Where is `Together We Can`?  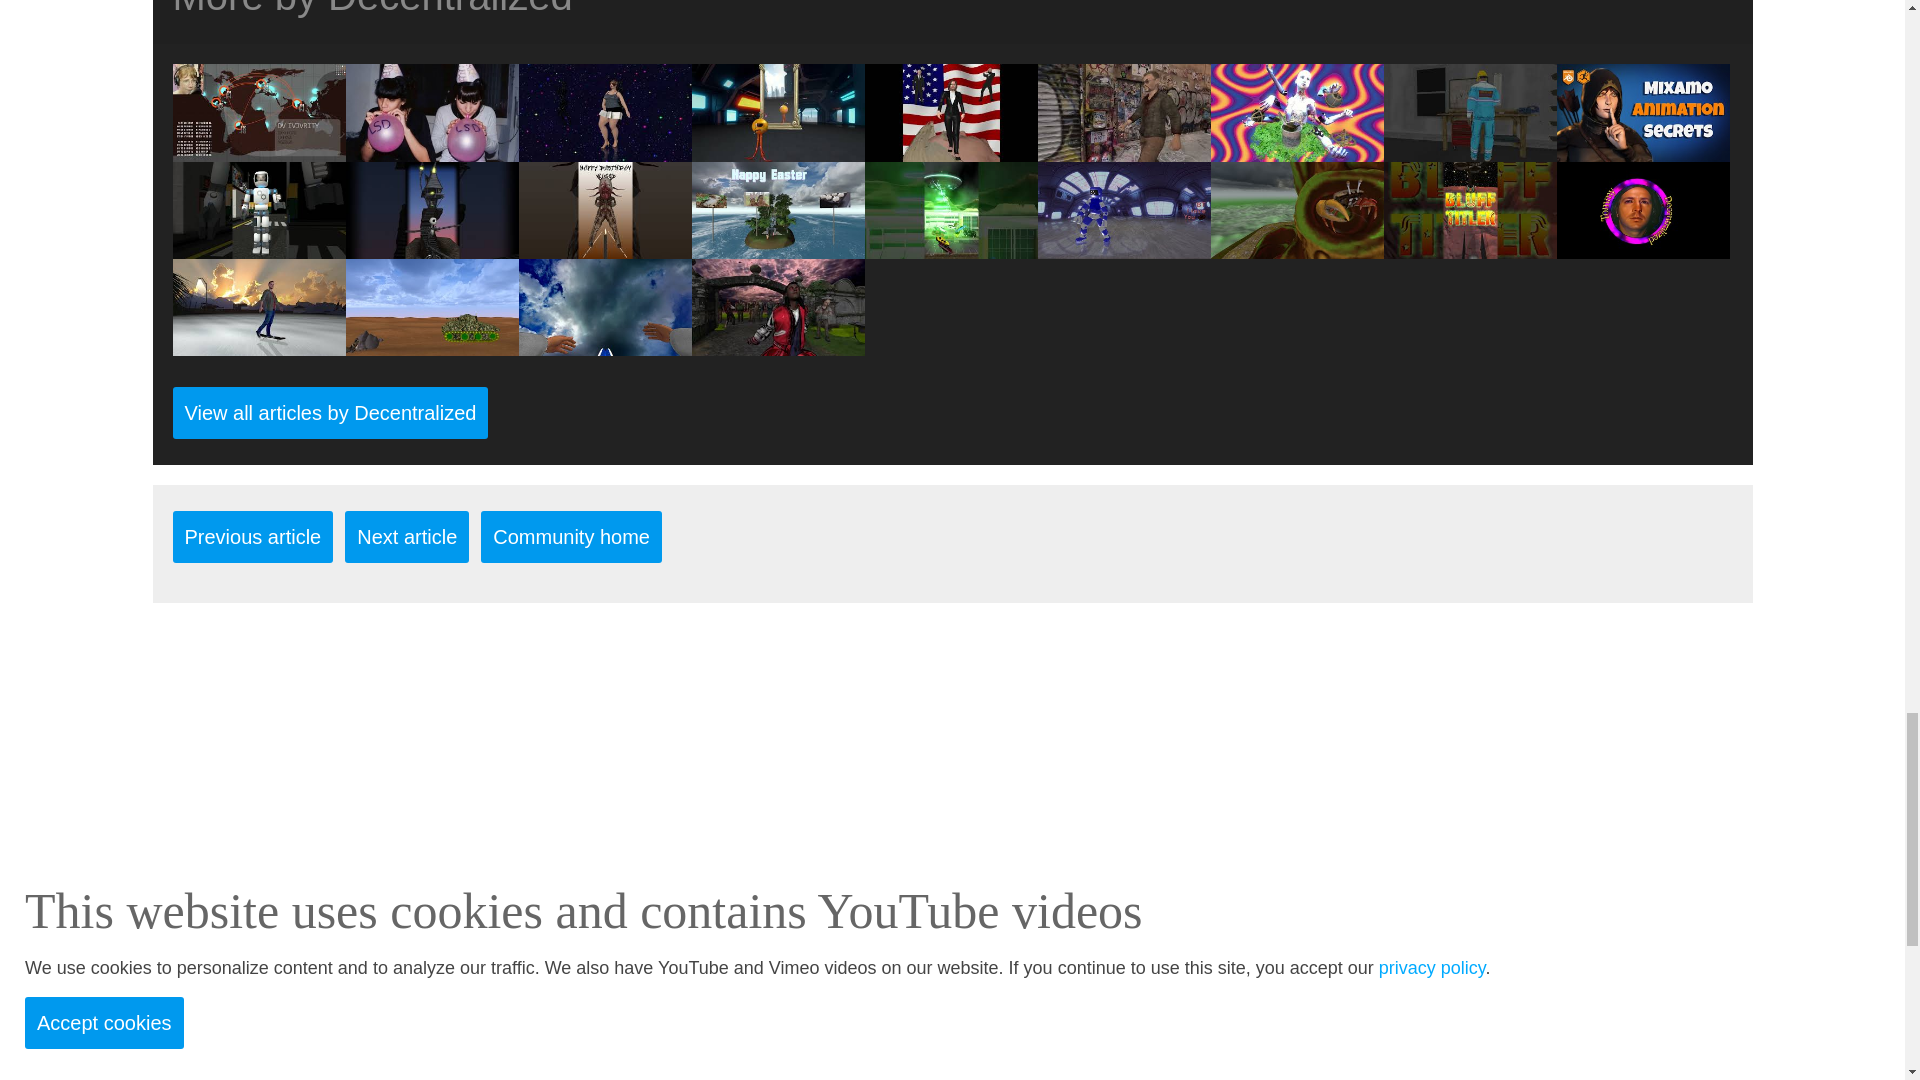 Together We Can is located at coordinates (1296, 148).